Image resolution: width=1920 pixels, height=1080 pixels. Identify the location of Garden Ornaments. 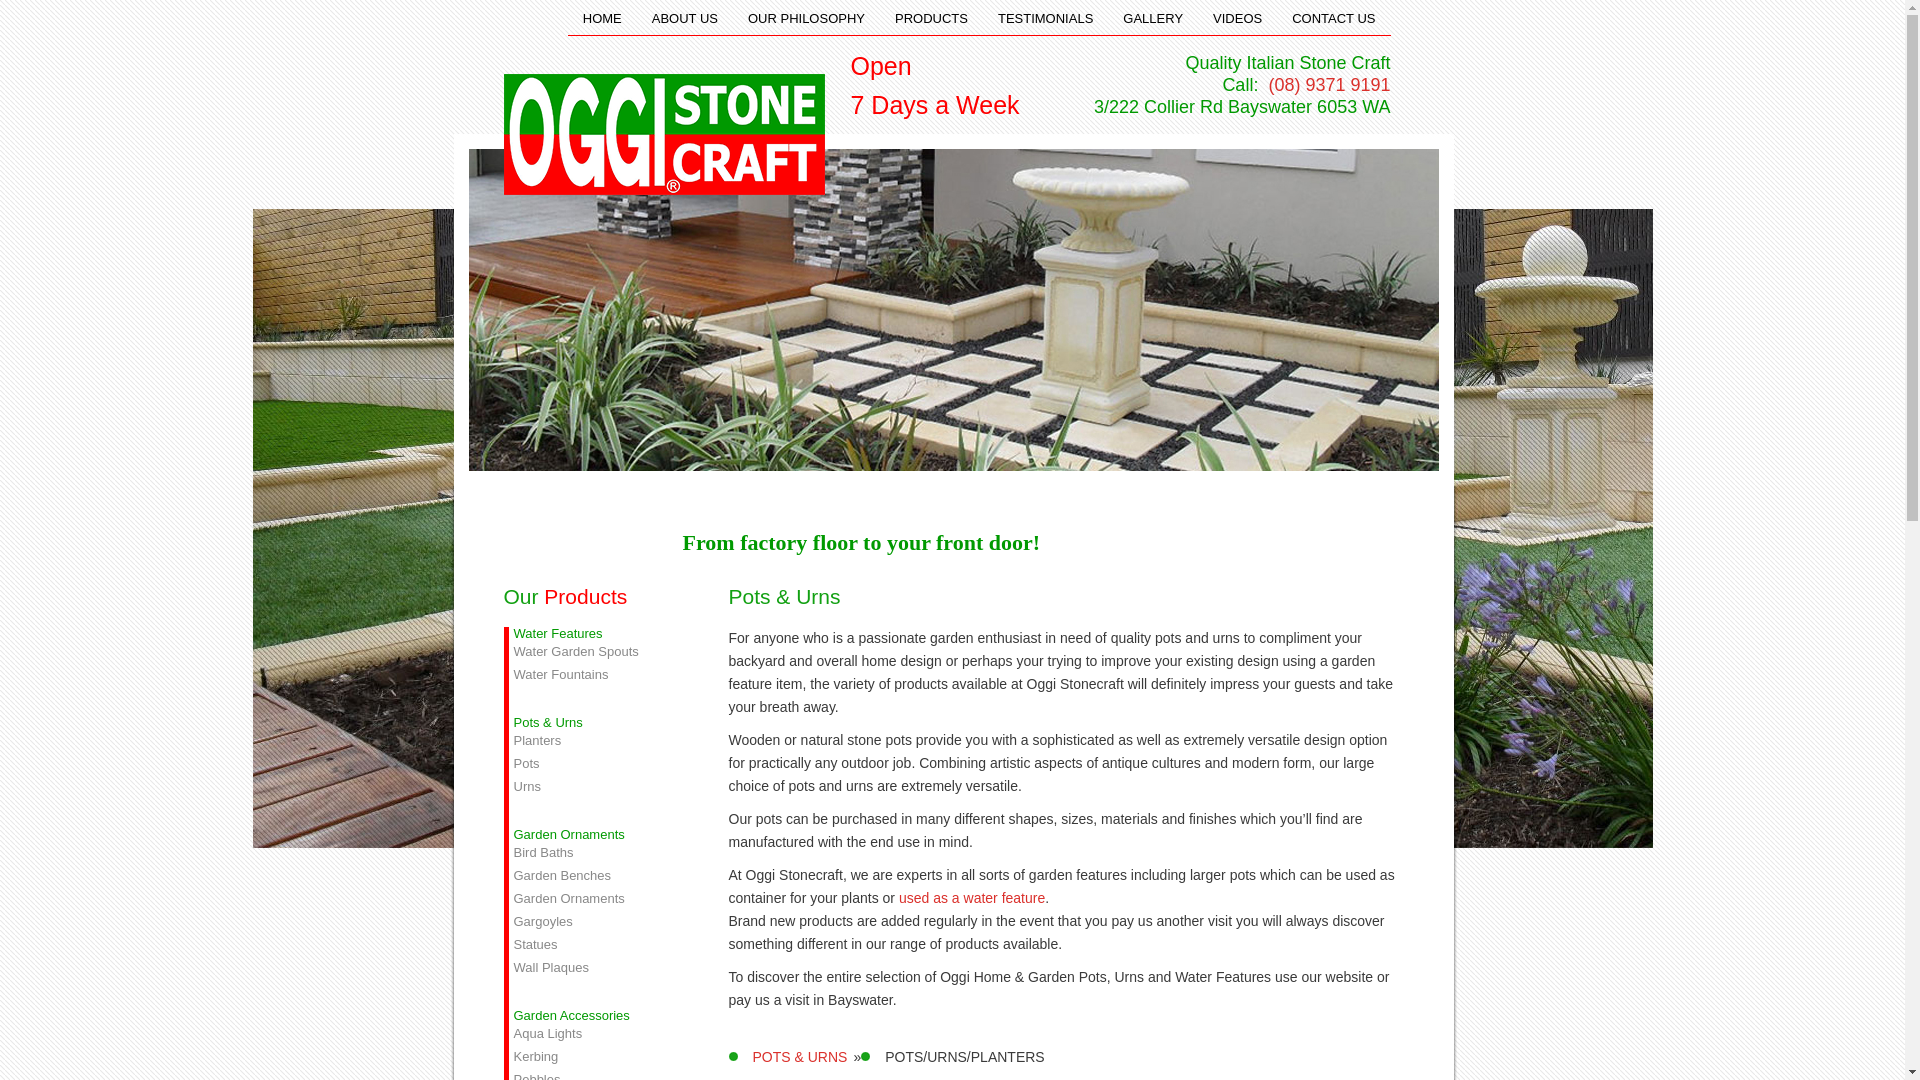
(597, 898).